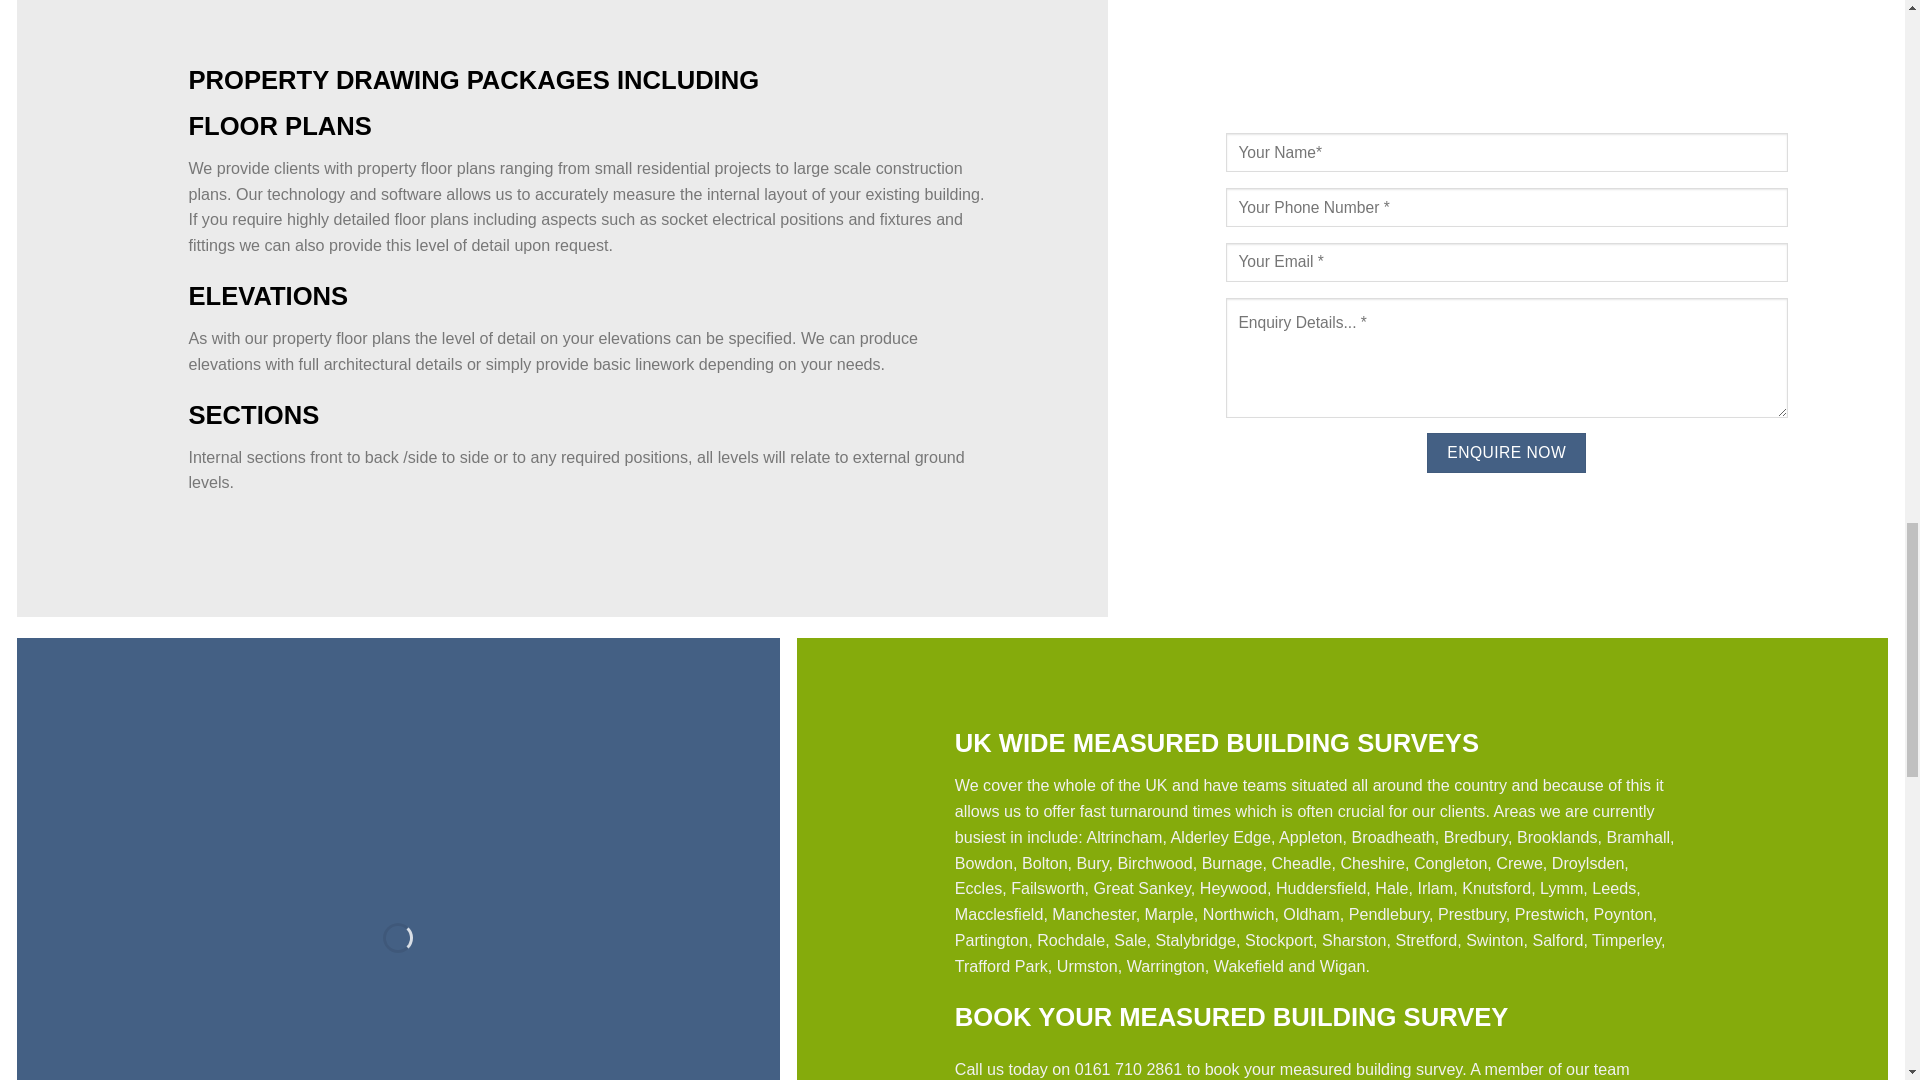  Describe the element at coordinates (1588, 862) in the screenshot. I see `Droylsden` at that location.